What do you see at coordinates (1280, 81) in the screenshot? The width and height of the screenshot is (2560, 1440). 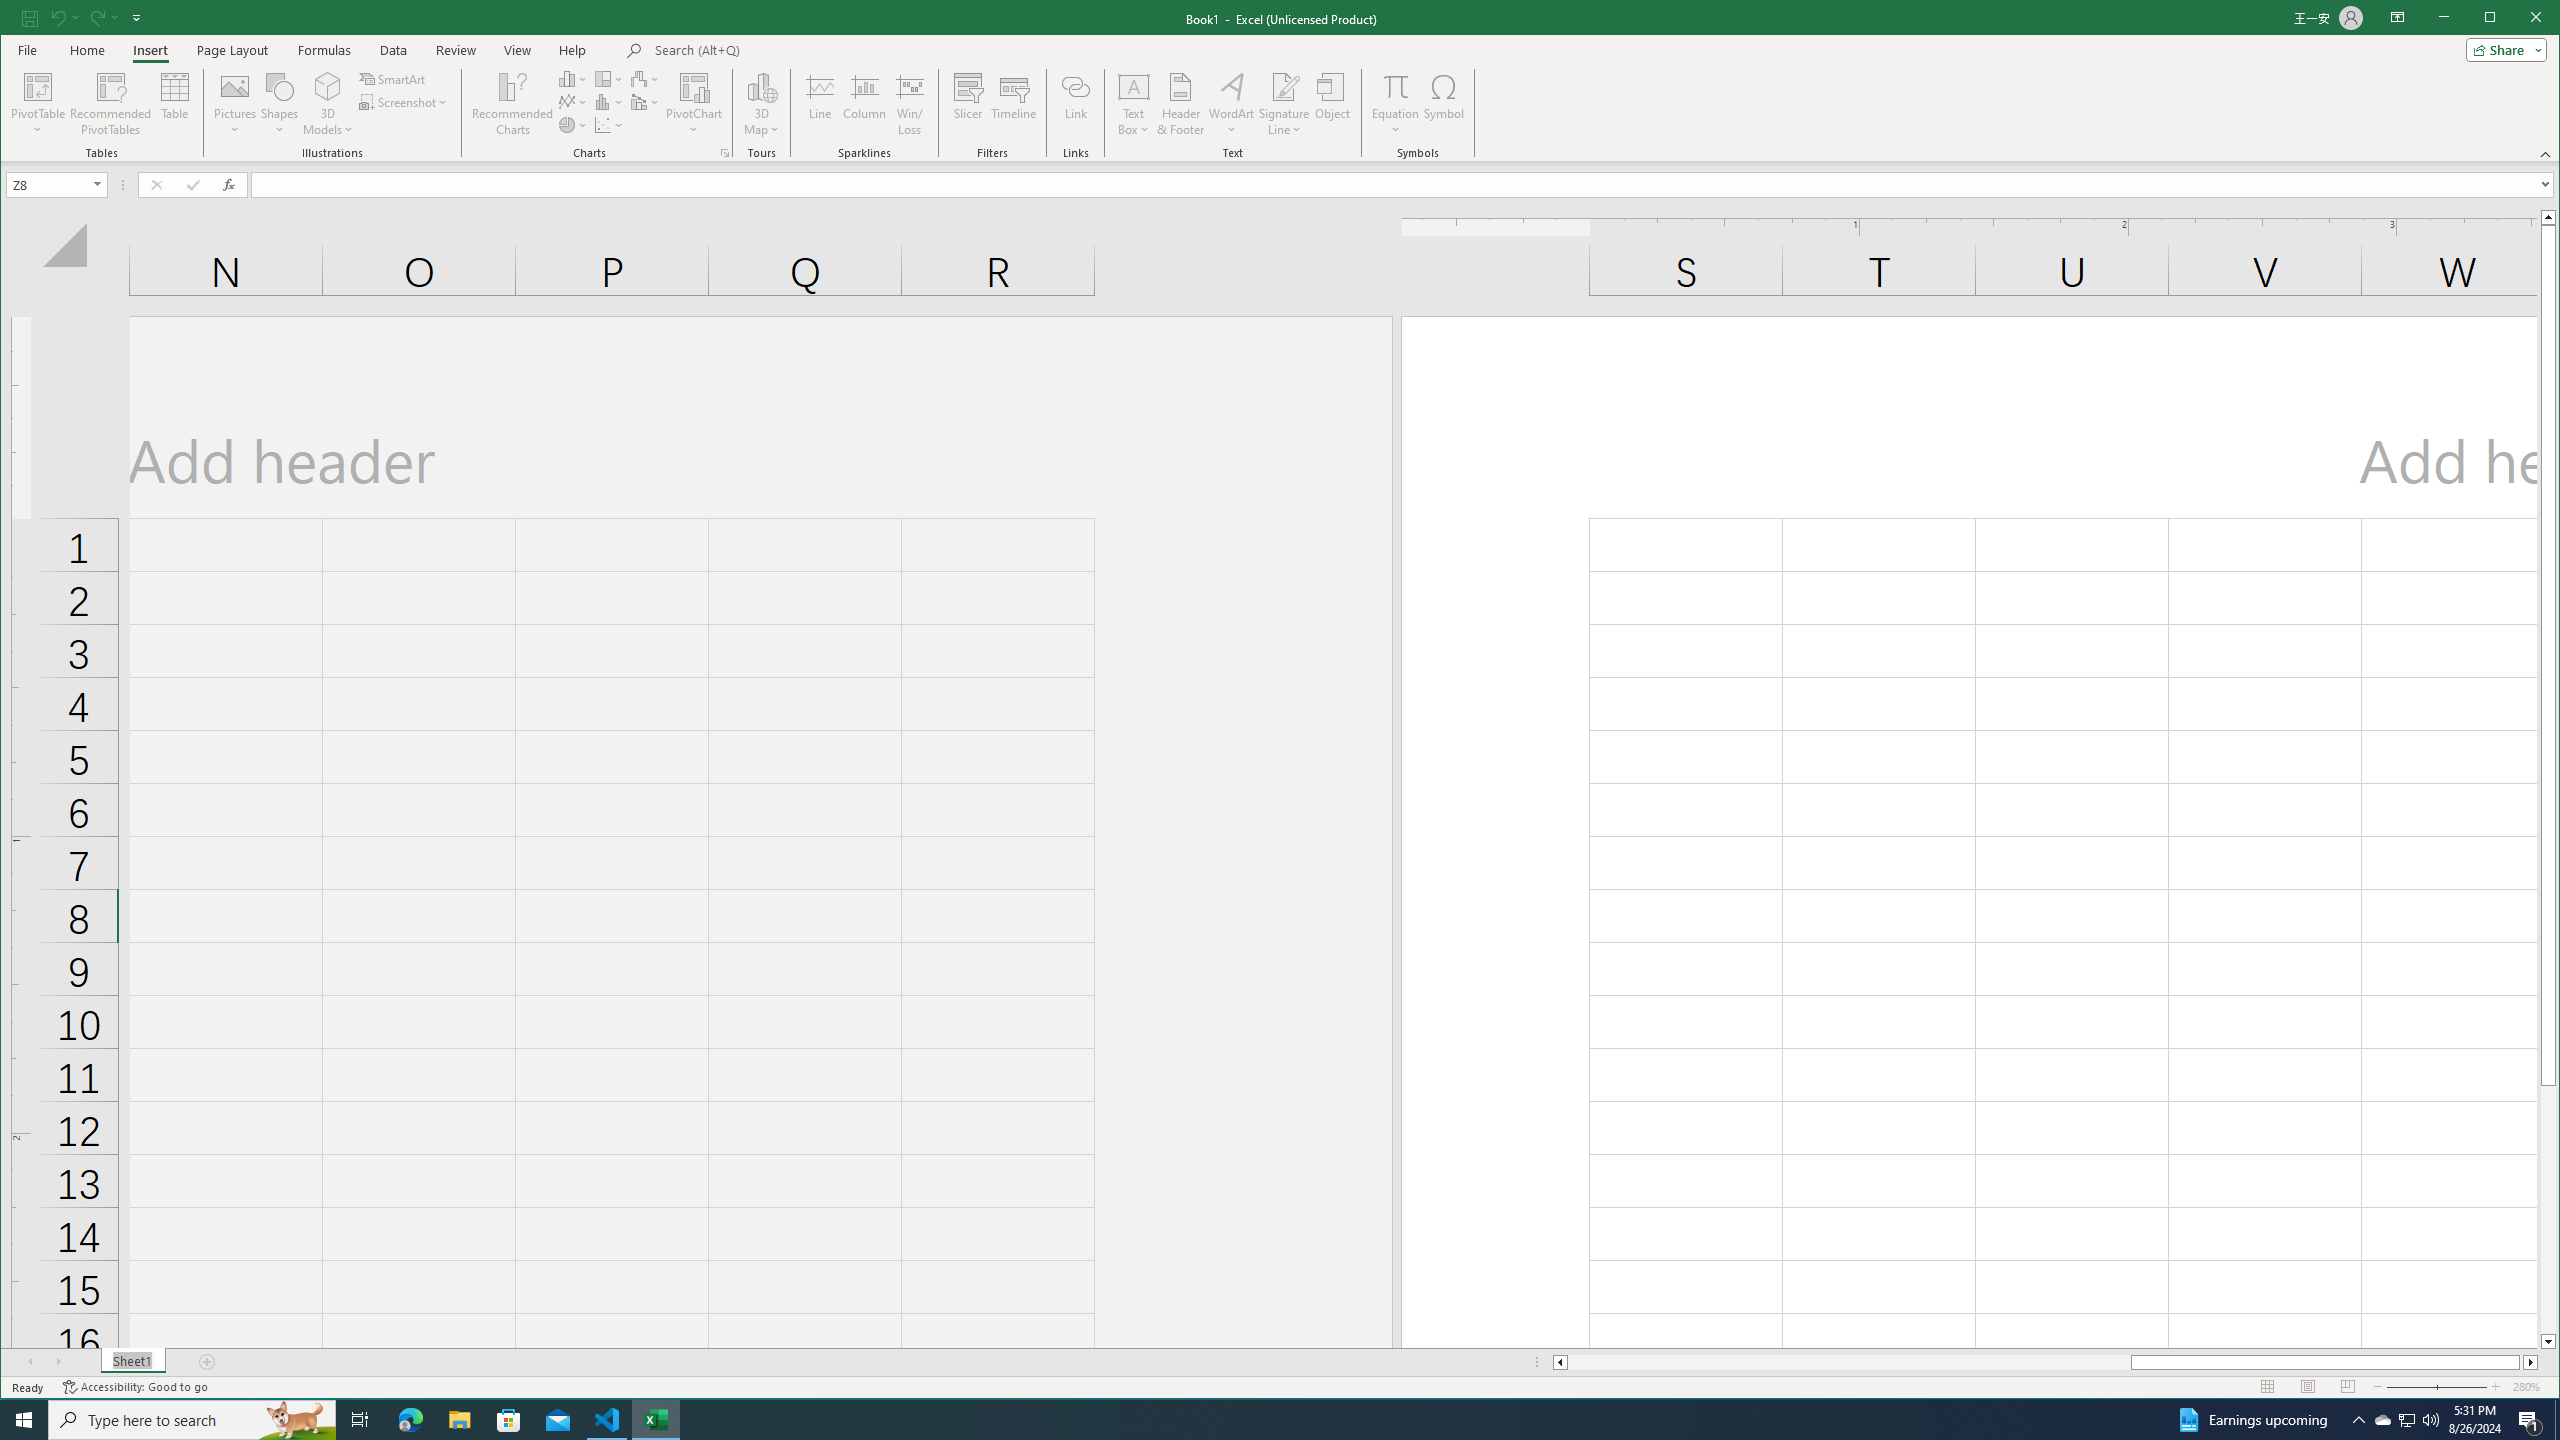 I see `Class: MsoCommandBar` at bounding box center [1280, 81].